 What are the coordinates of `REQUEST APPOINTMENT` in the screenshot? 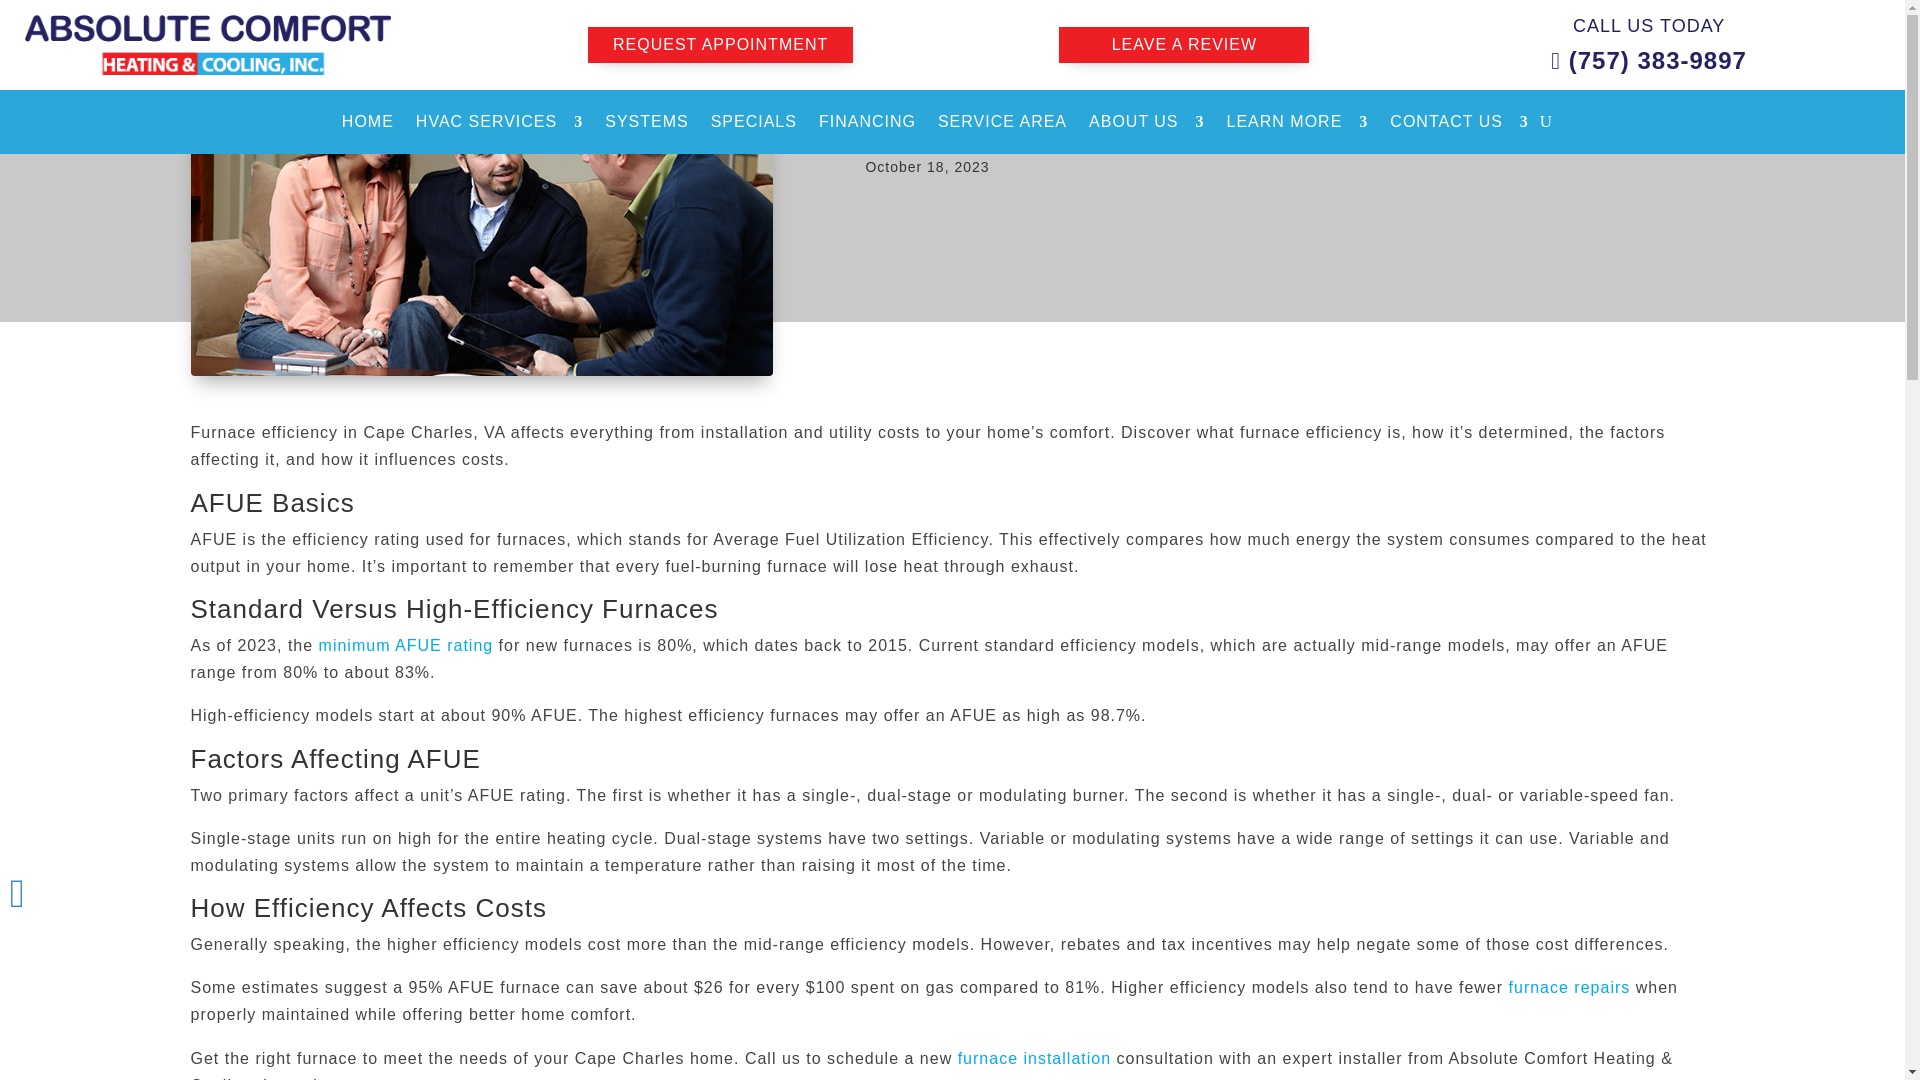 It's located at (720, 44).